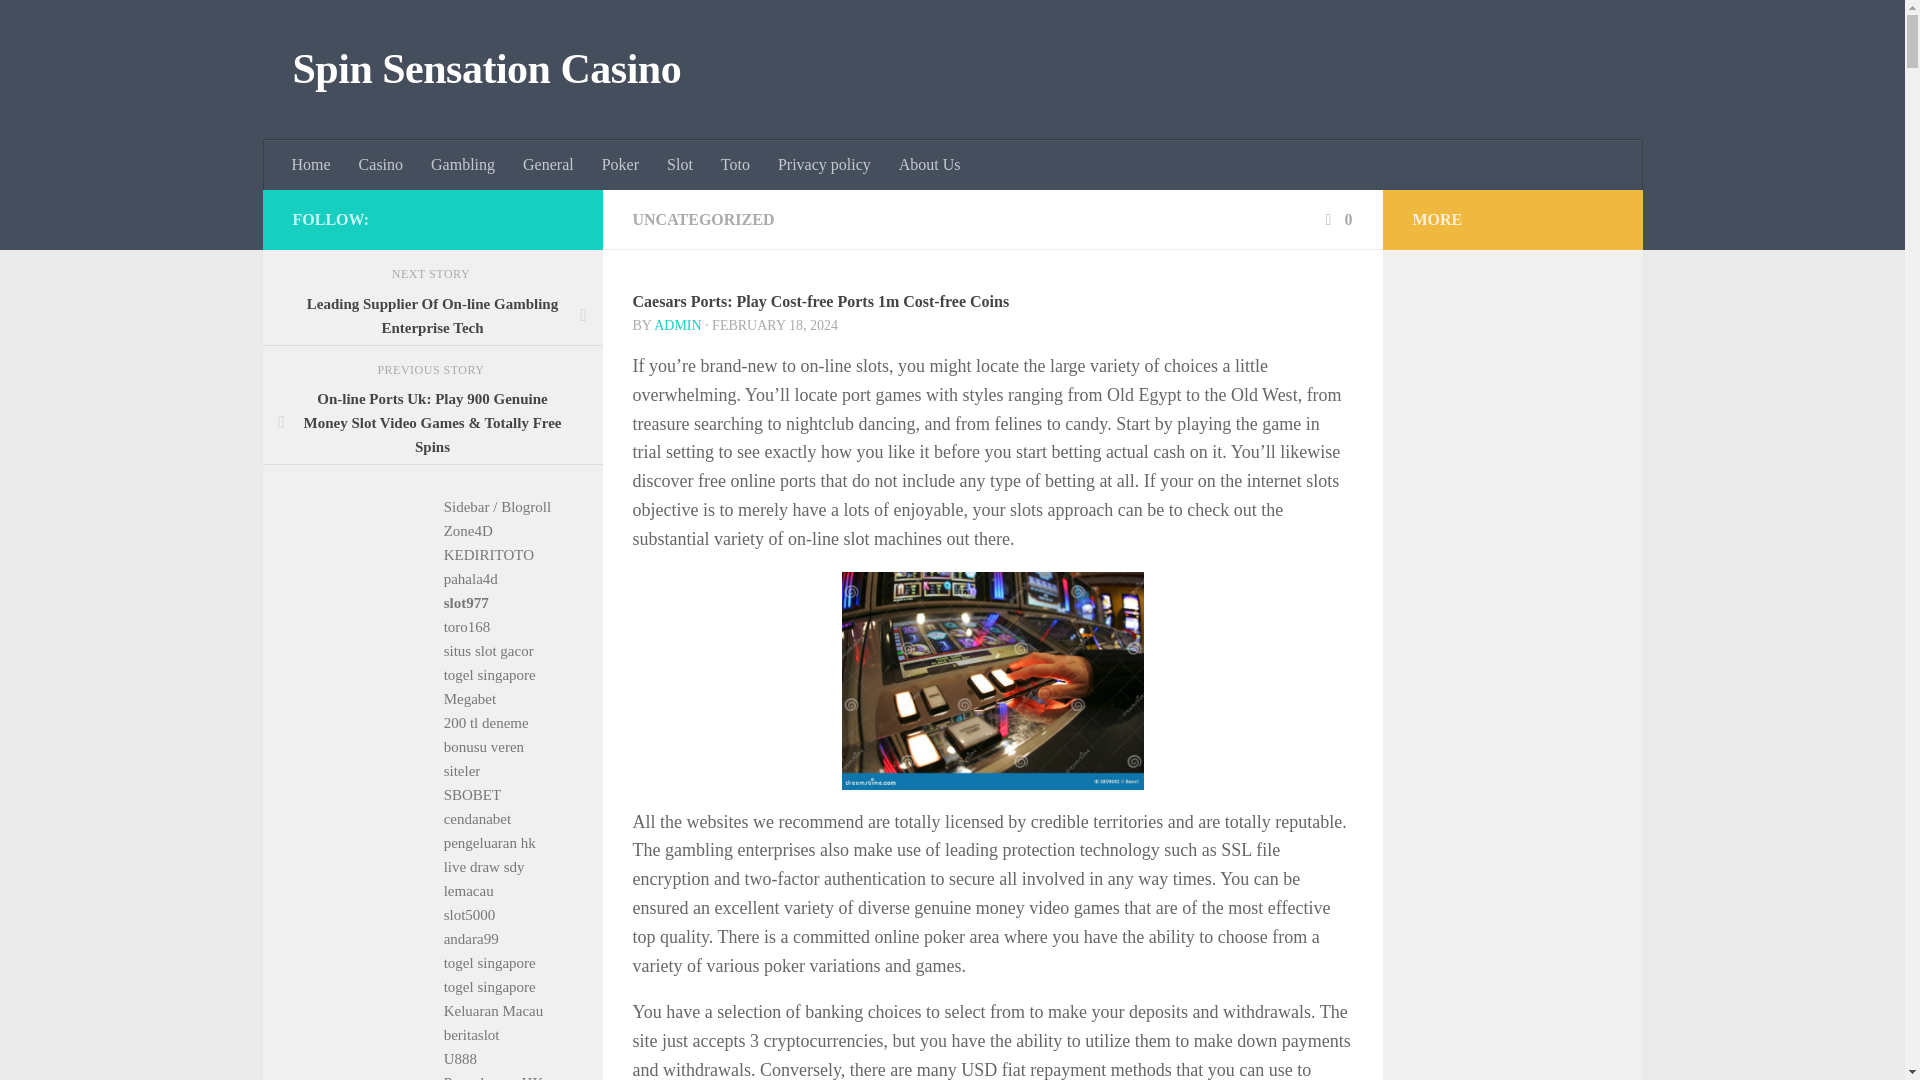  I want to click on Toto, so click(735, 165).